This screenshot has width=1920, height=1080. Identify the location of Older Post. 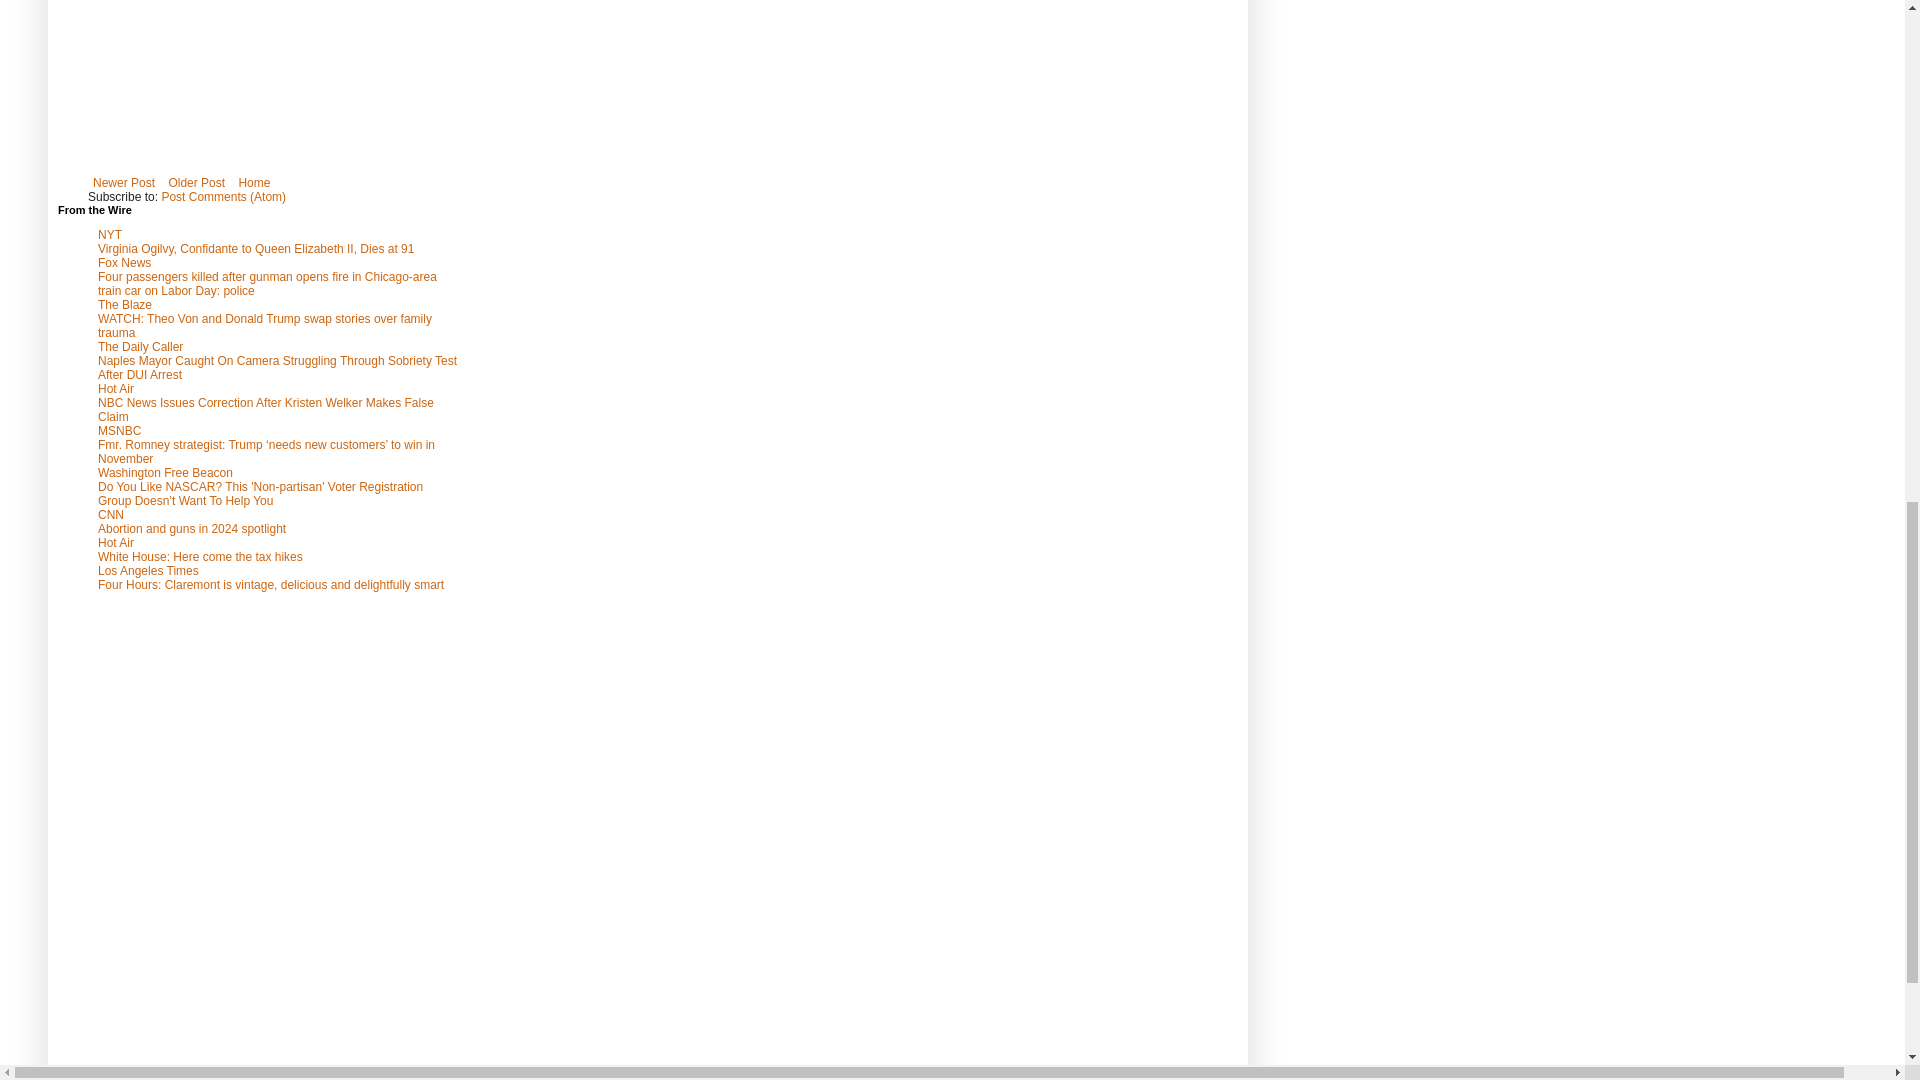
(196, 182).